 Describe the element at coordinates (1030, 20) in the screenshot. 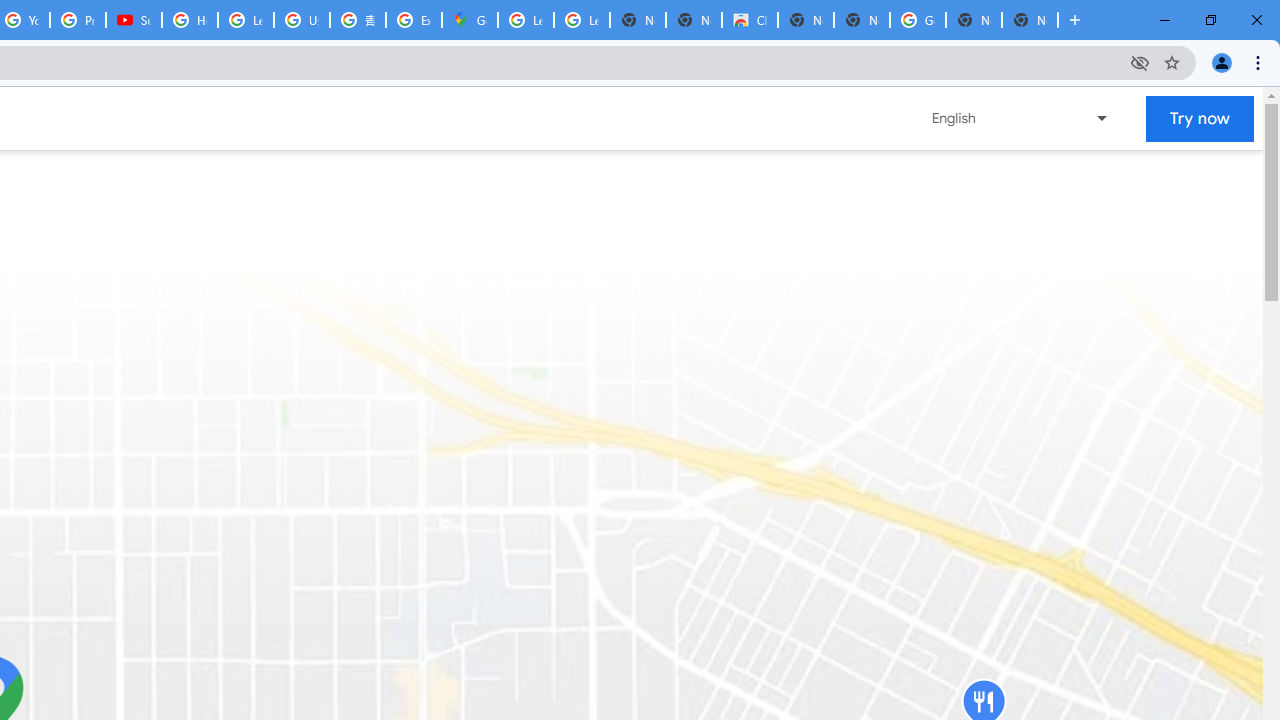

I see `New Tab` at that location.